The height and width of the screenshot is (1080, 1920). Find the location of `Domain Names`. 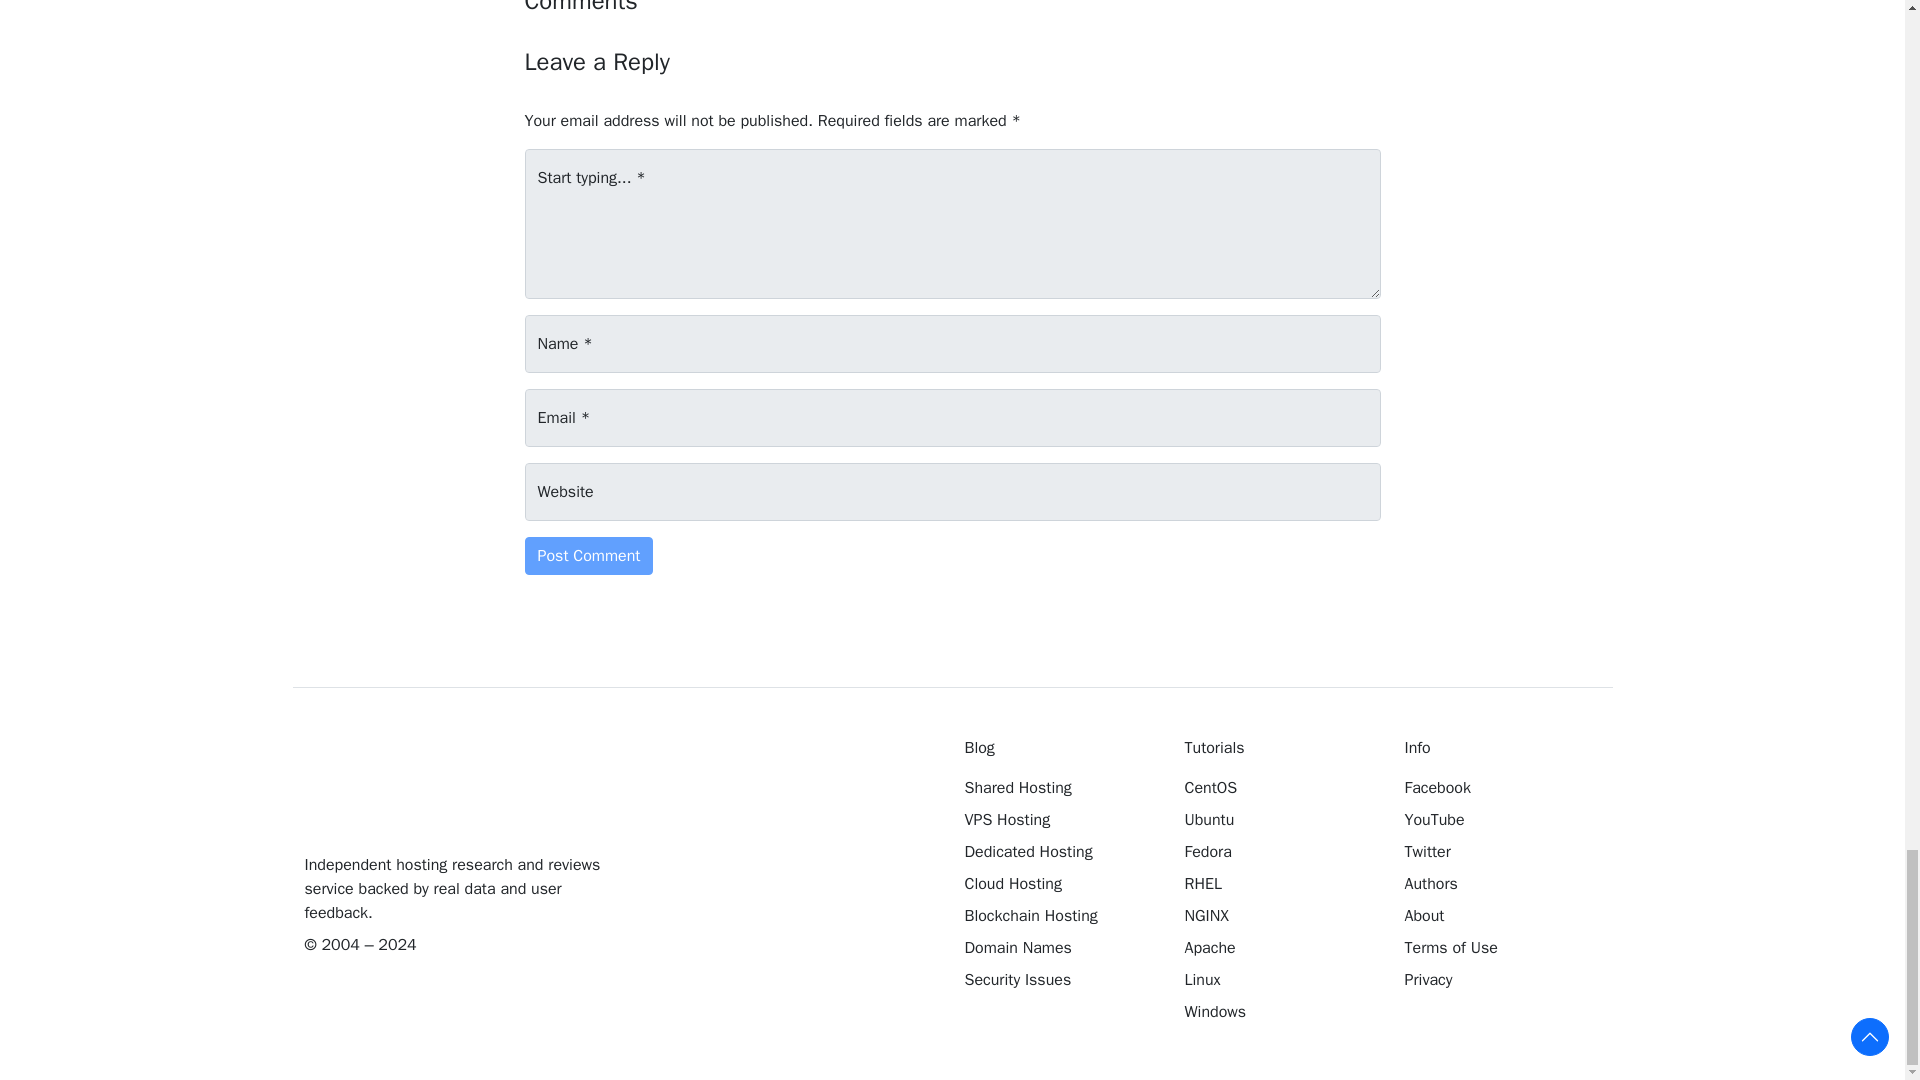

Domain Names is located at coordinates (1059, 948).